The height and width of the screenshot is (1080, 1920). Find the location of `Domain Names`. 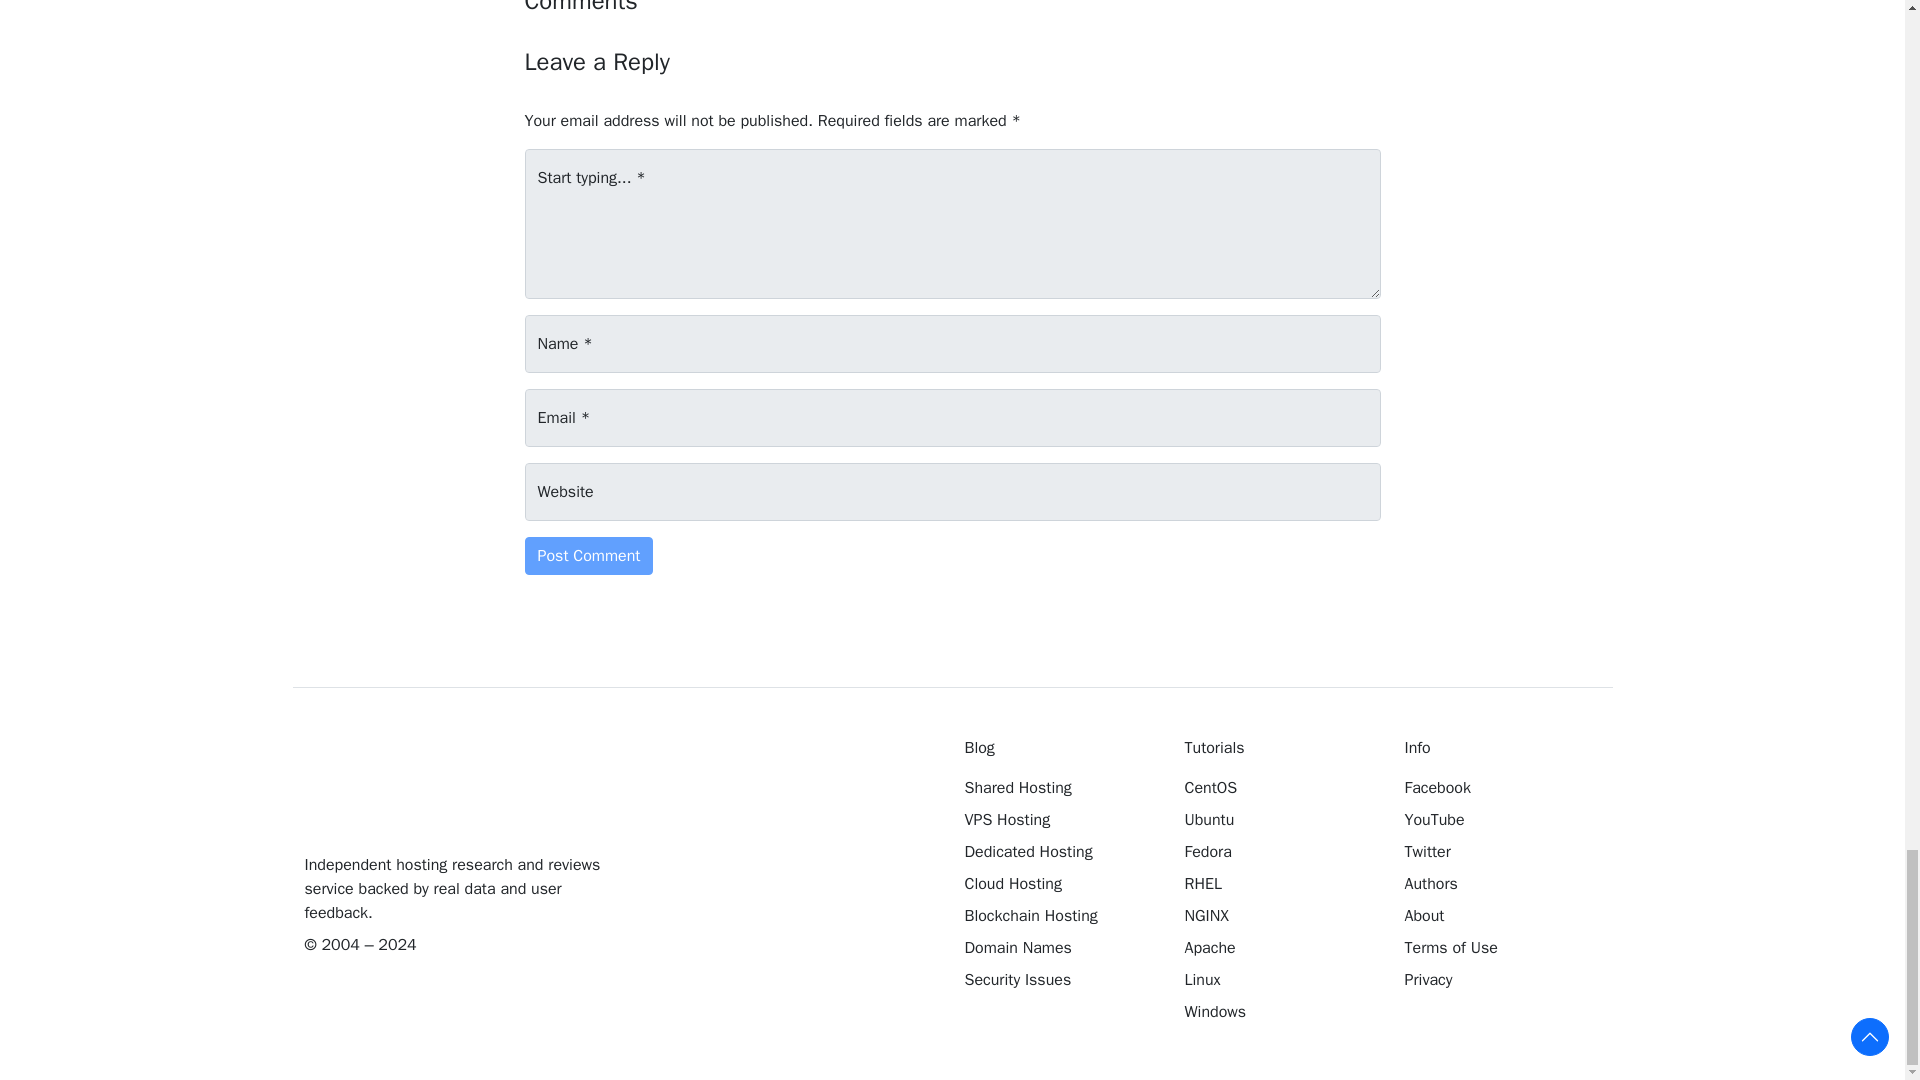

Domain Names is located at coordinates (1059, 948).